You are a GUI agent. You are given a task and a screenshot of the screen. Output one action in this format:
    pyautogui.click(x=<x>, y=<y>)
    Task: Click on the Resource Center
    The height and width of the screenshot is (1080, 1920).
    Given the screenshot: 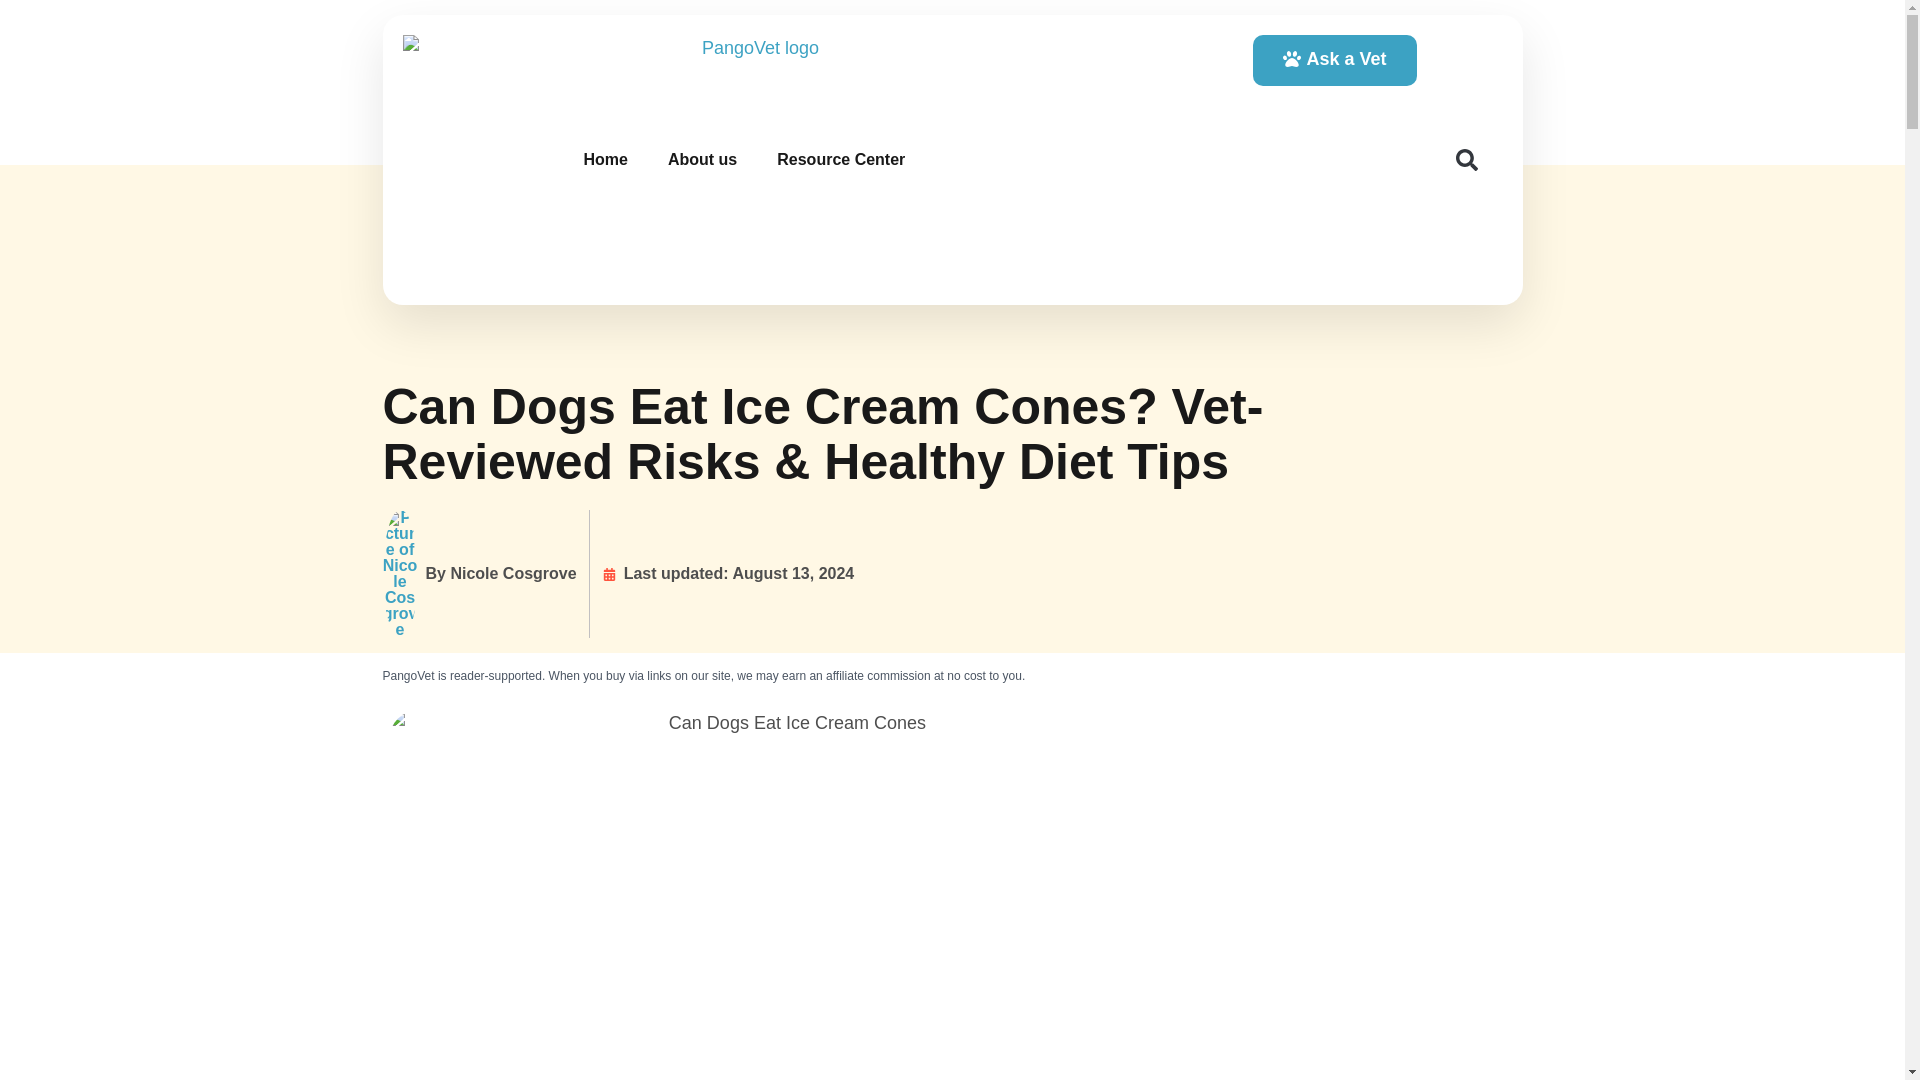 What is the action you would take?
    pyautogui.click(x=840, y=160)
    